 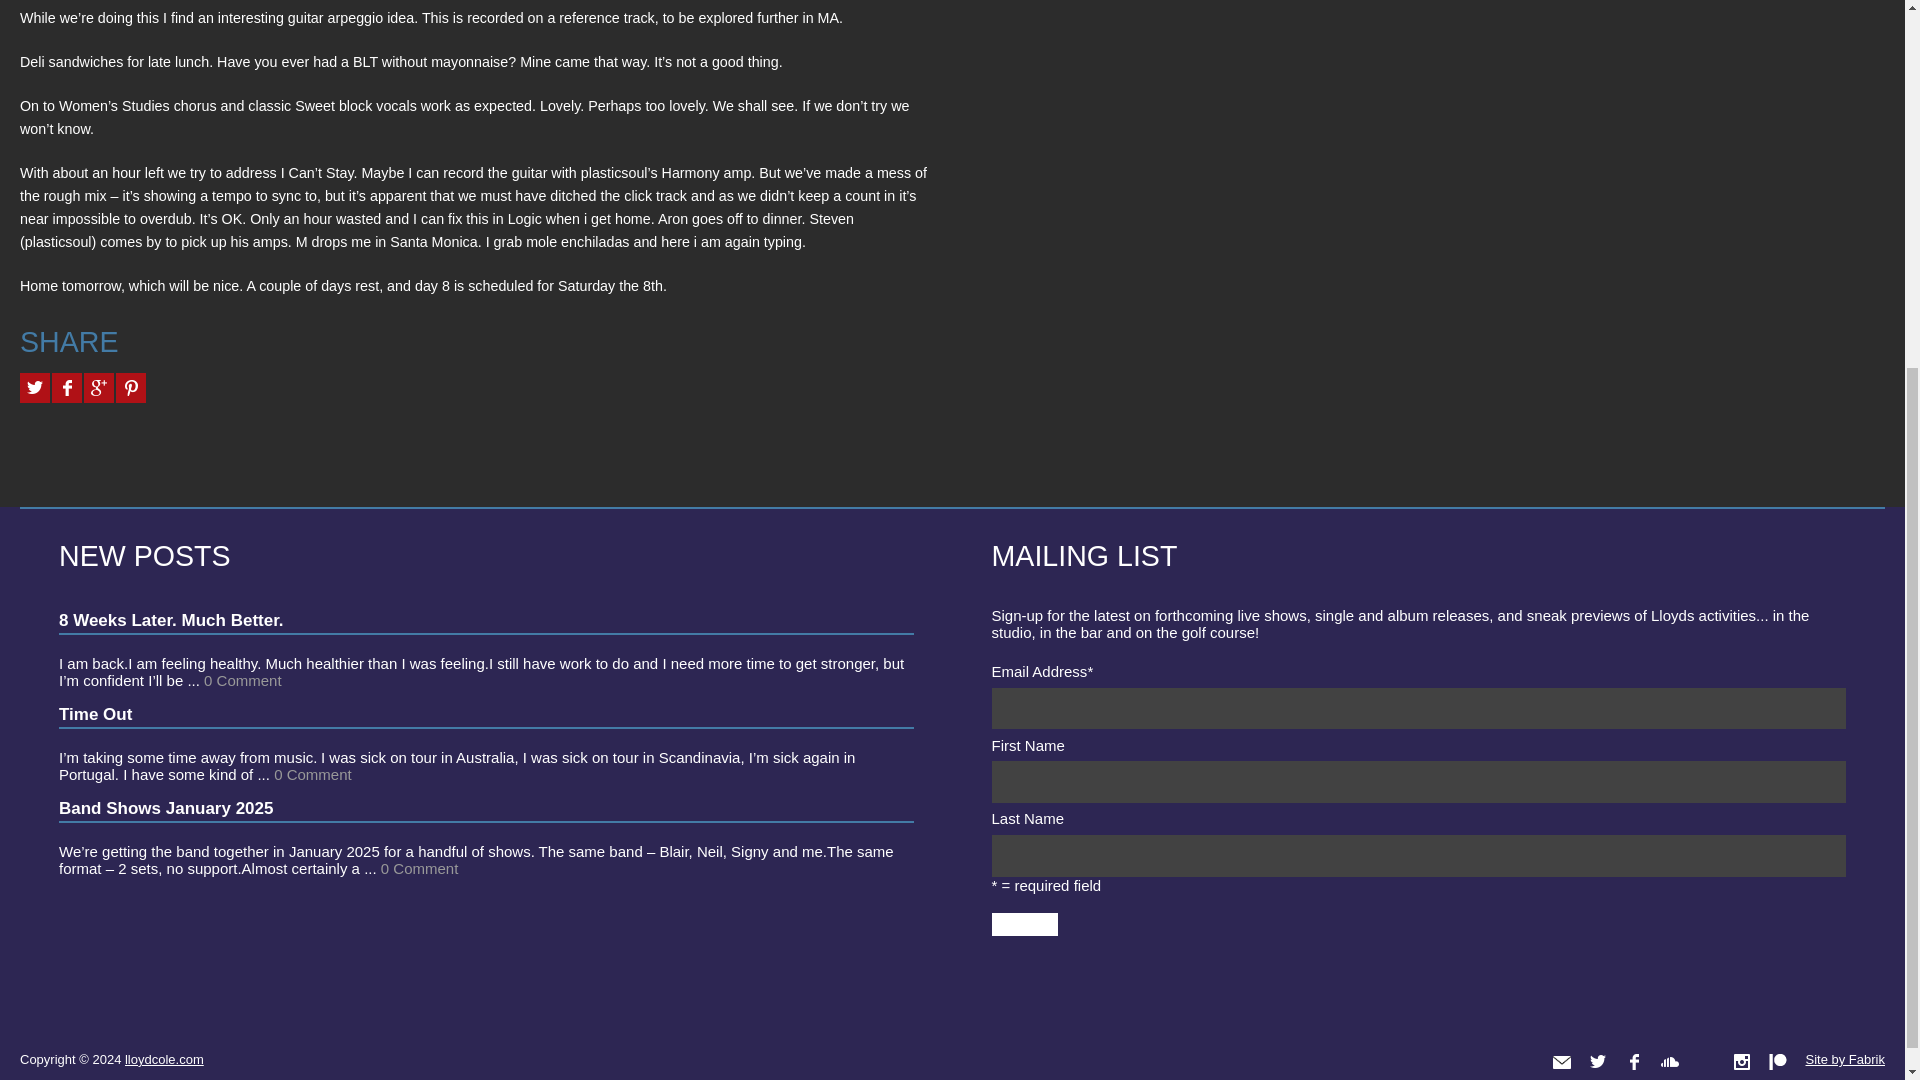 What do you see at coordinates (34, 387) in the screenshot?
I see `Tweet This` at bounding box center [34, 387].